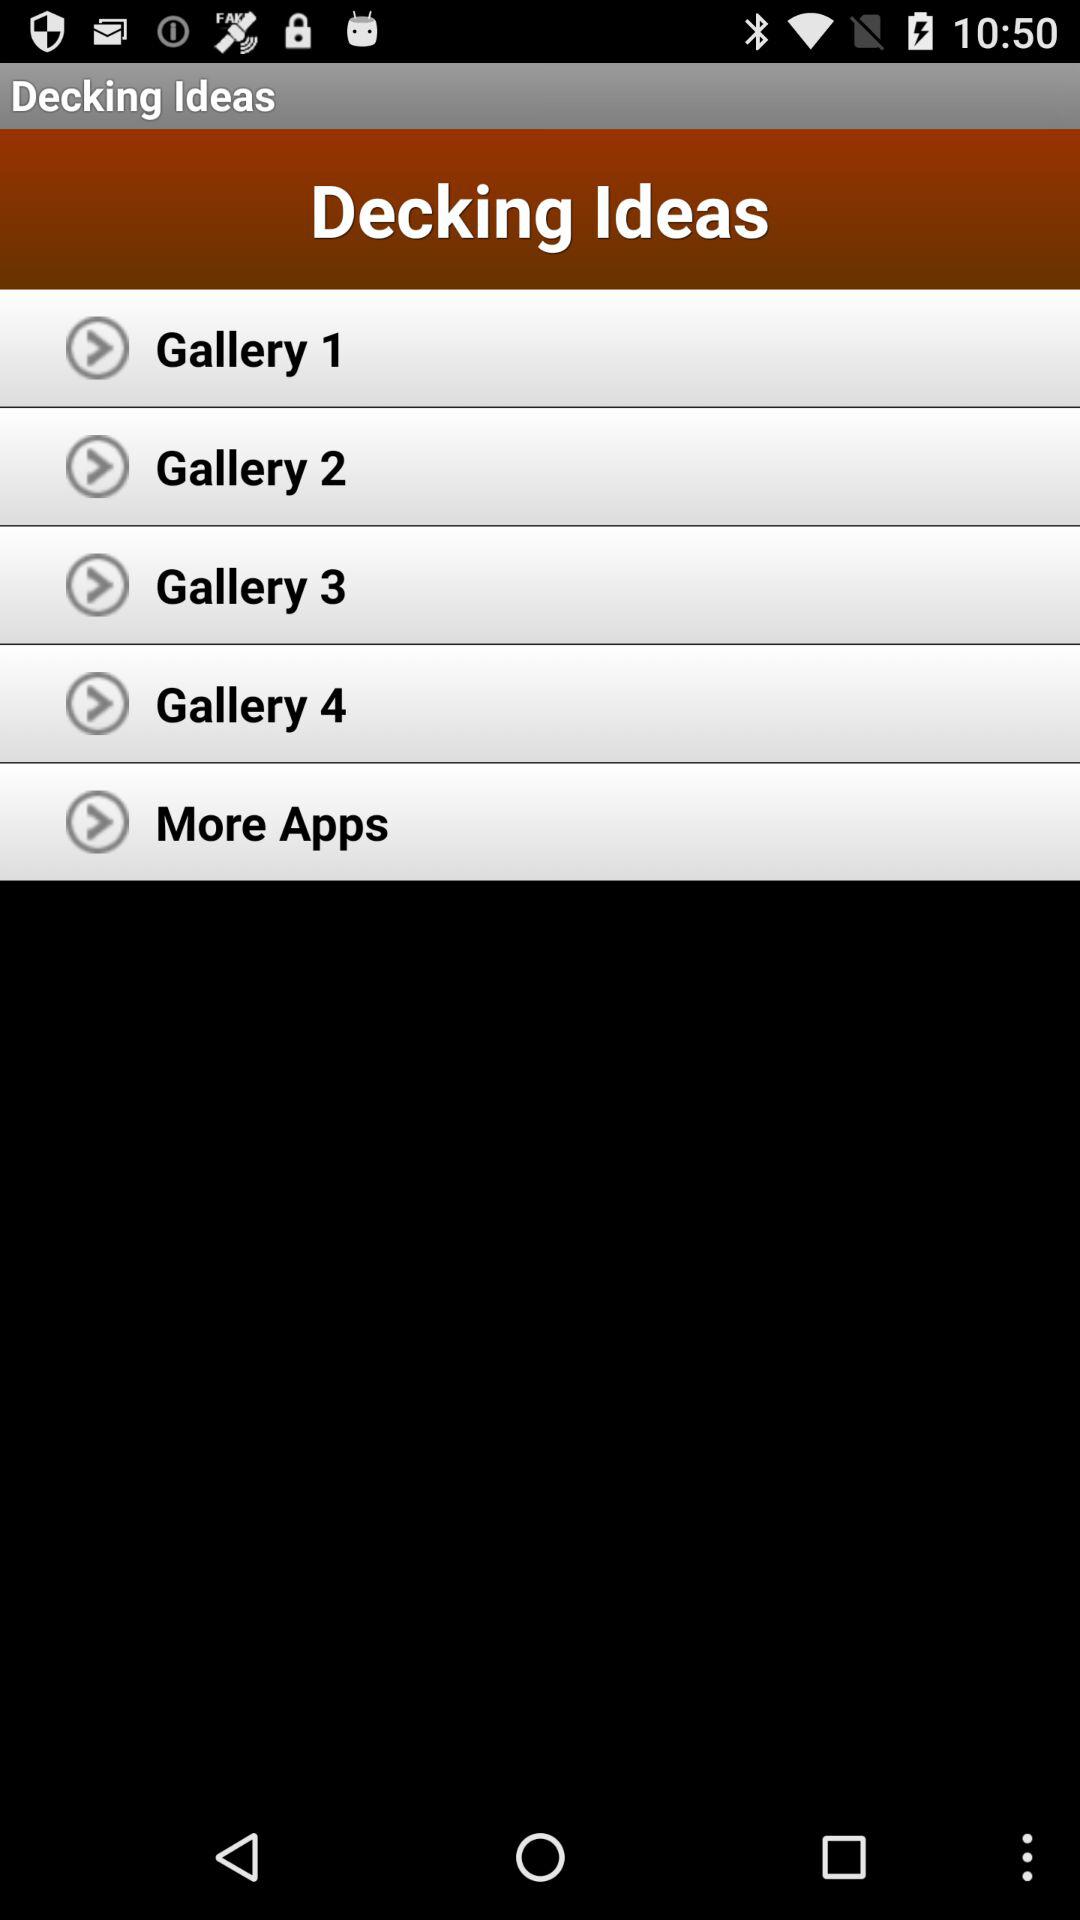  What do you see at coordinates (96, 822) in the screenshot?
I see `select the icon which is left to the more apps` at bounding box center [96, 822].